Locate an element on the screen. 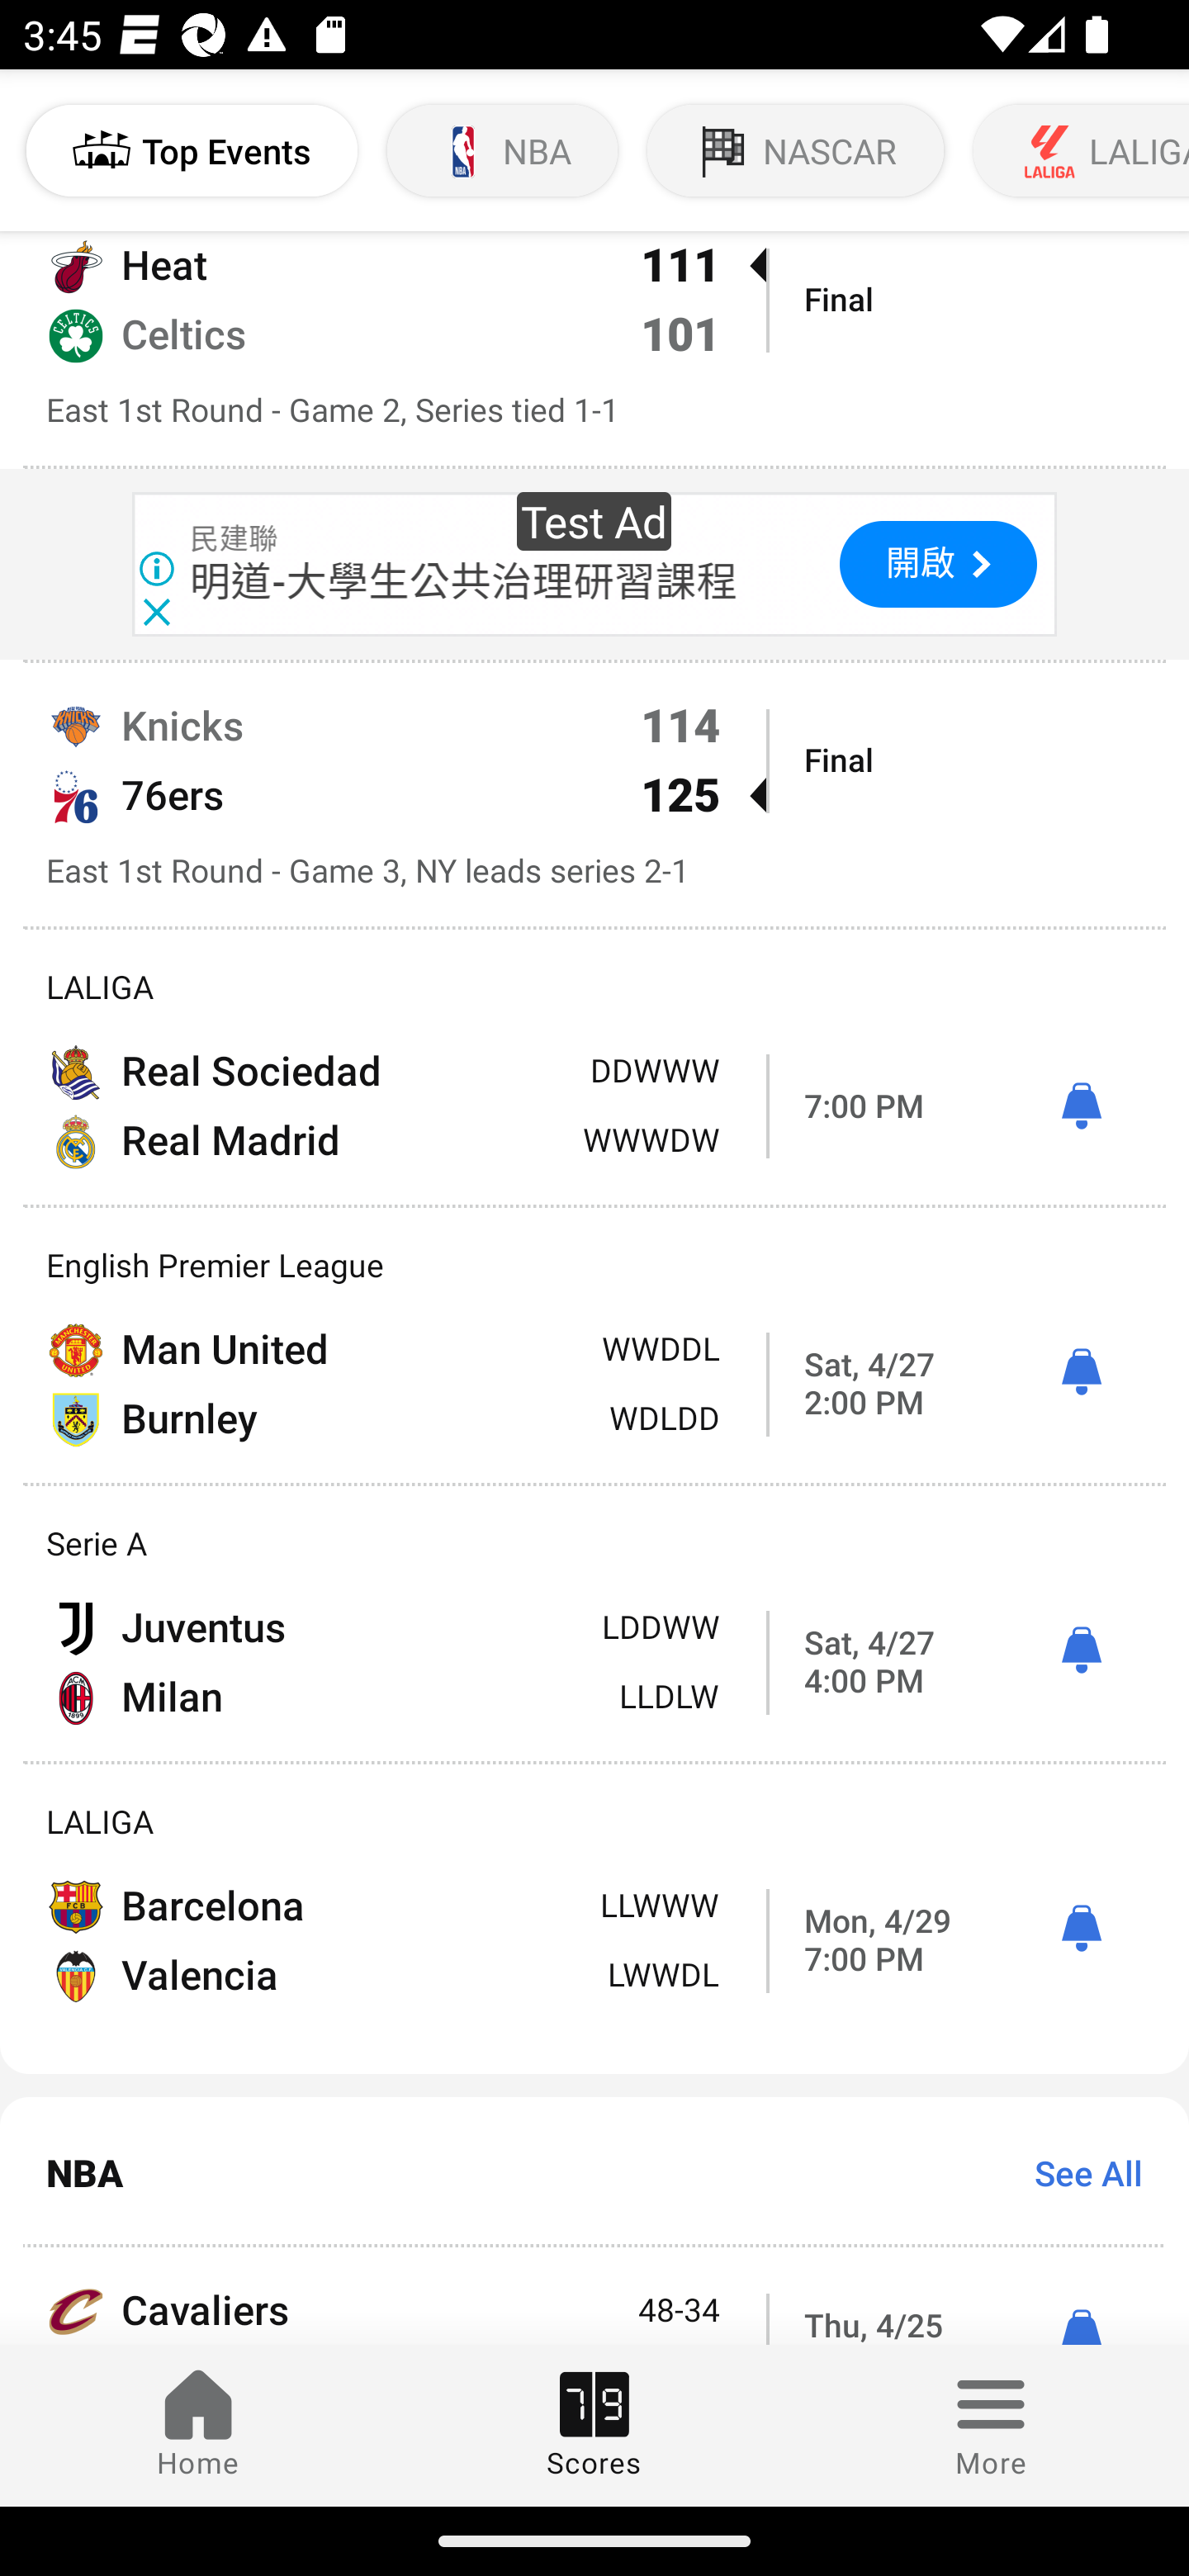  民建聯 is located at coordinates (234, 540).